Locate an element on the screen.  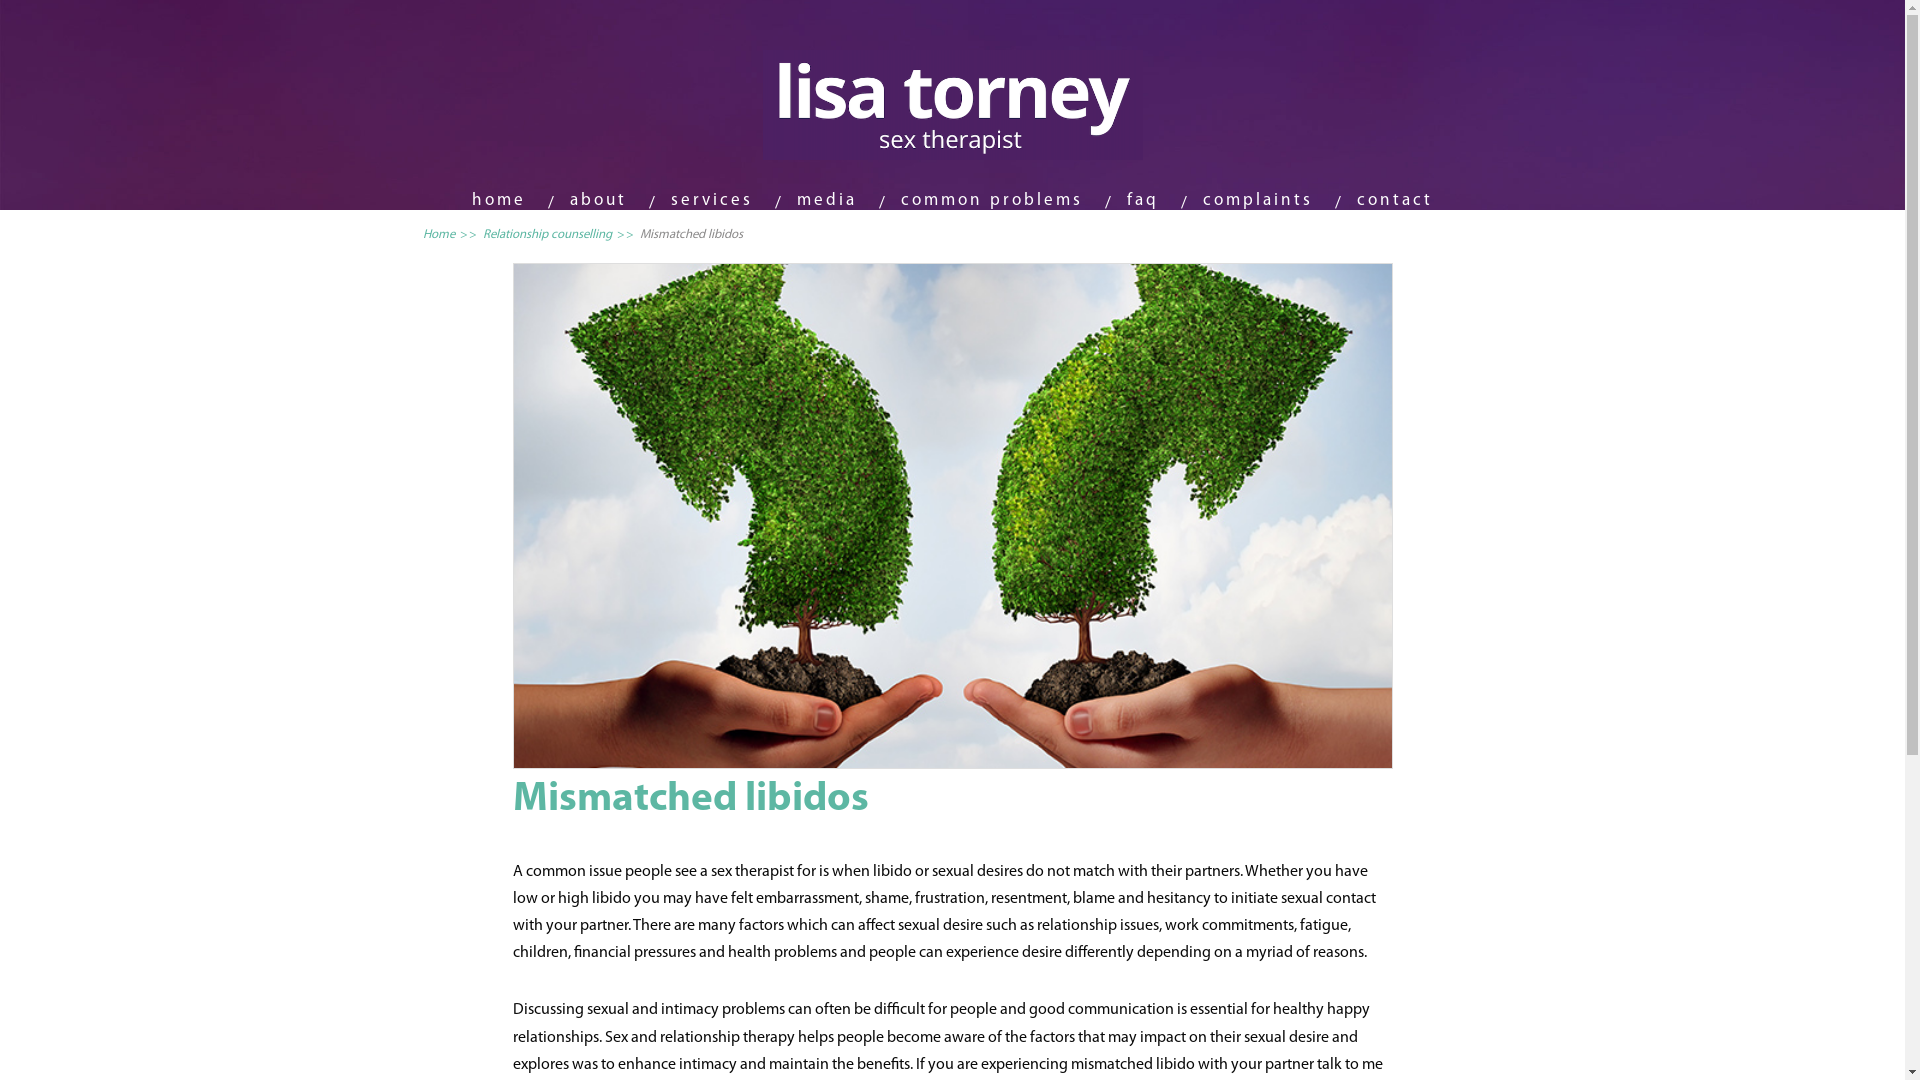
Relationship counselling >> is located at coordinates (560, 234).